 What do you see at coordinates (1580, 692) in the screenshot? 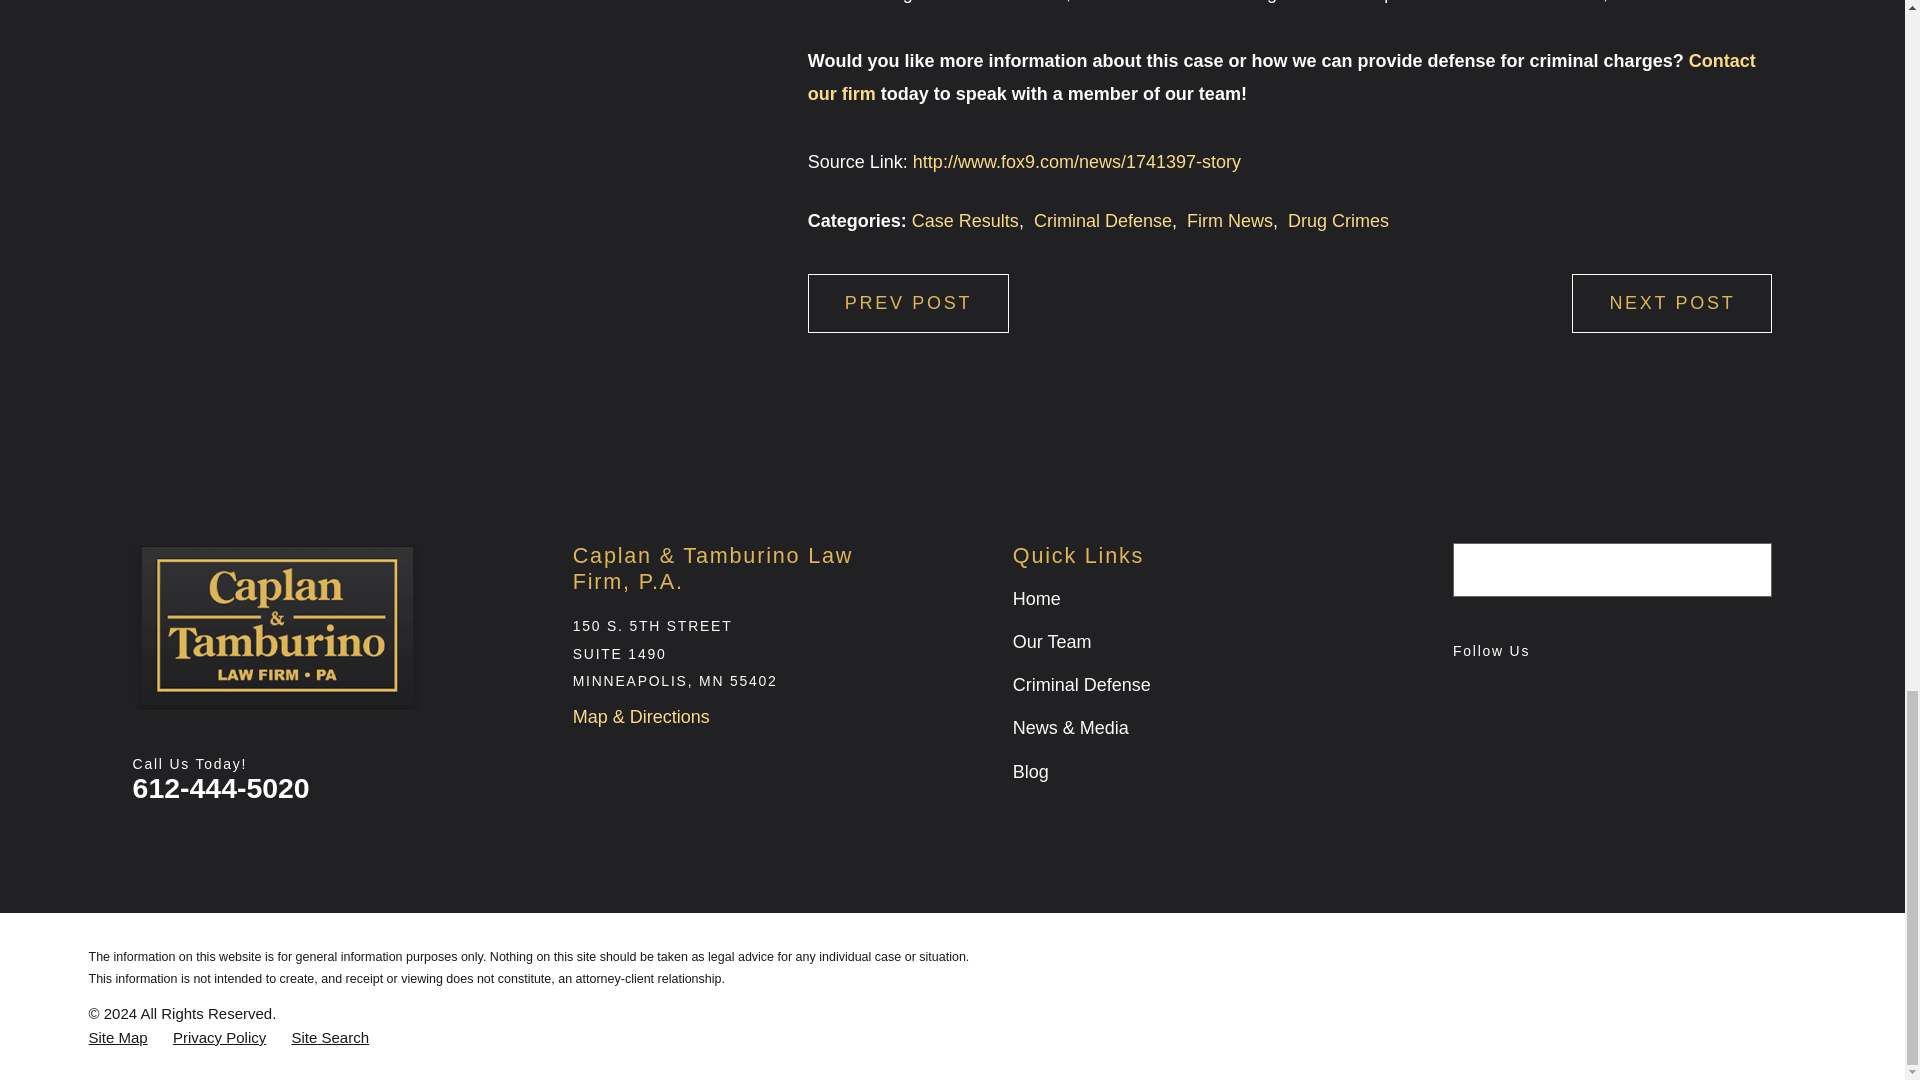
I see `LinkedIn` at bounding box center [1580, 692].